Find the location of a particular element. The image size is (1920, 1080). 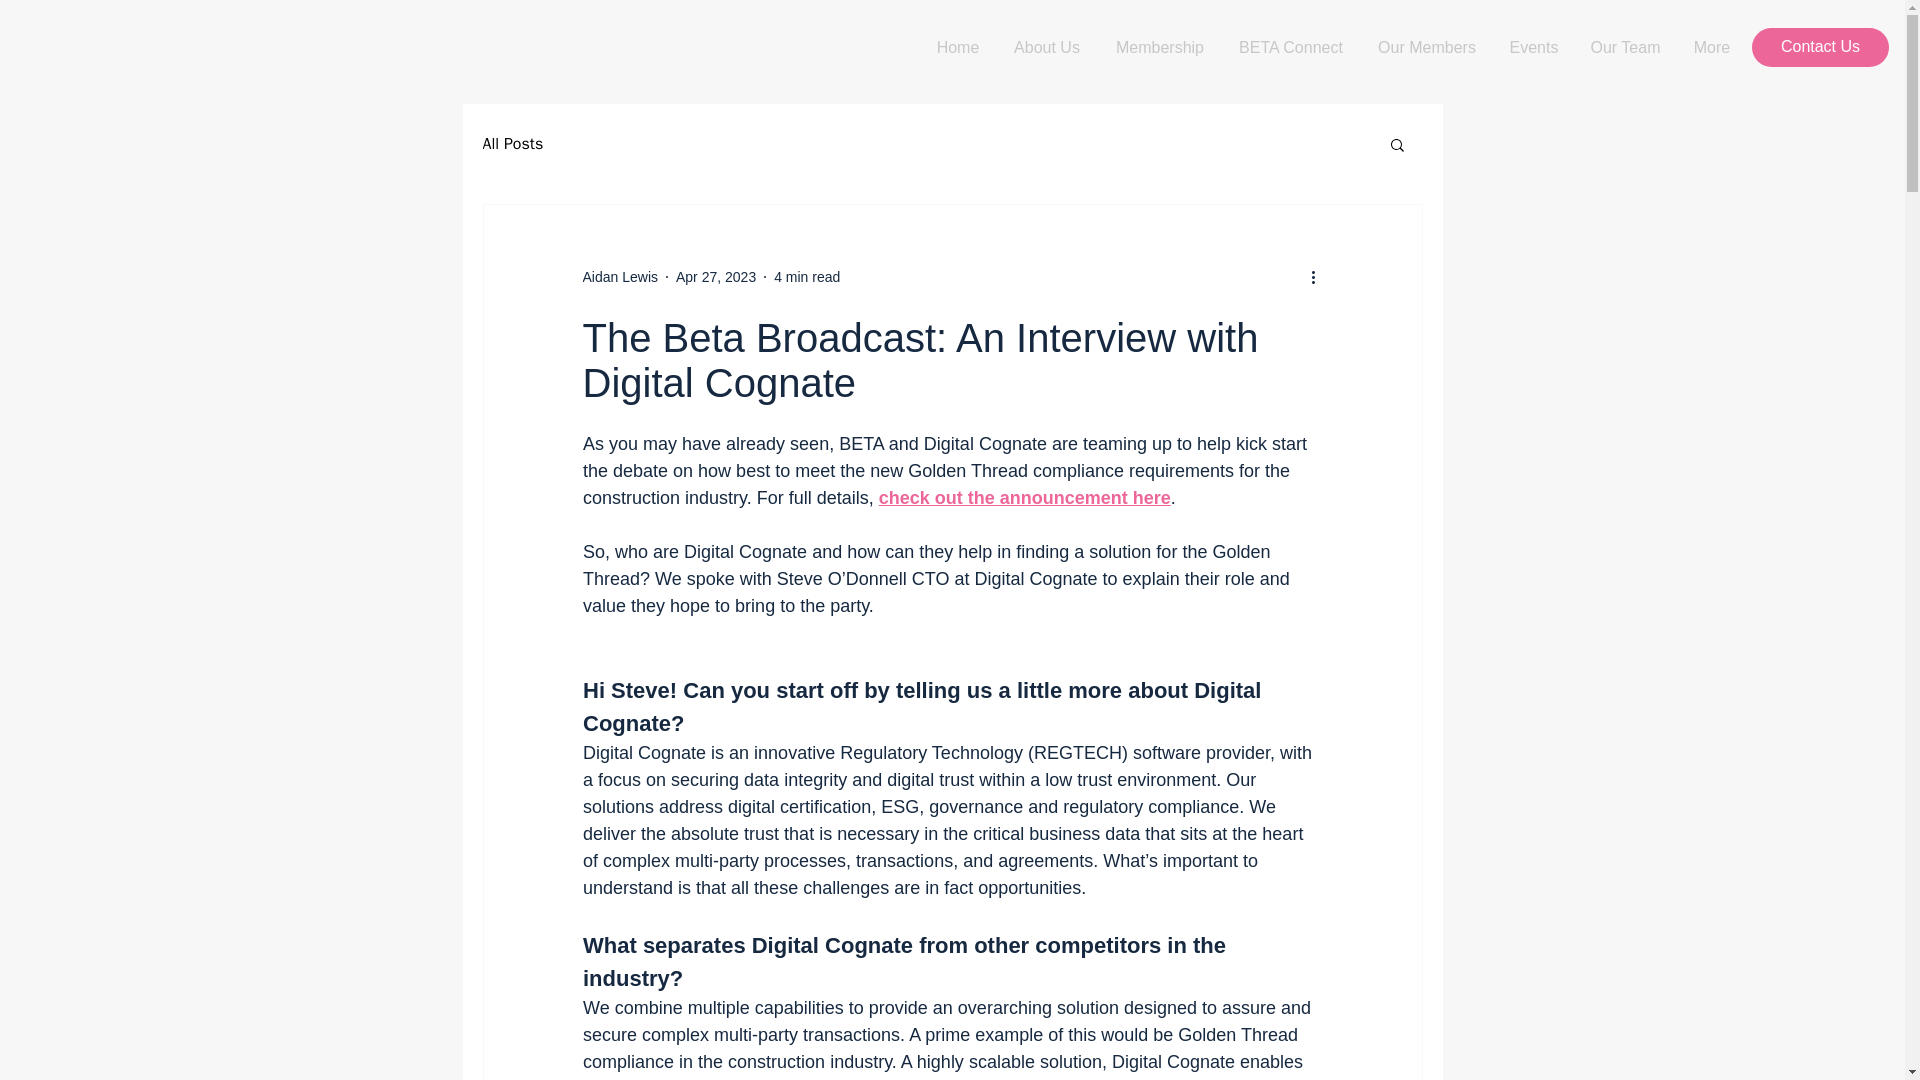

Contact Us is located at coordinates (1820, 47).